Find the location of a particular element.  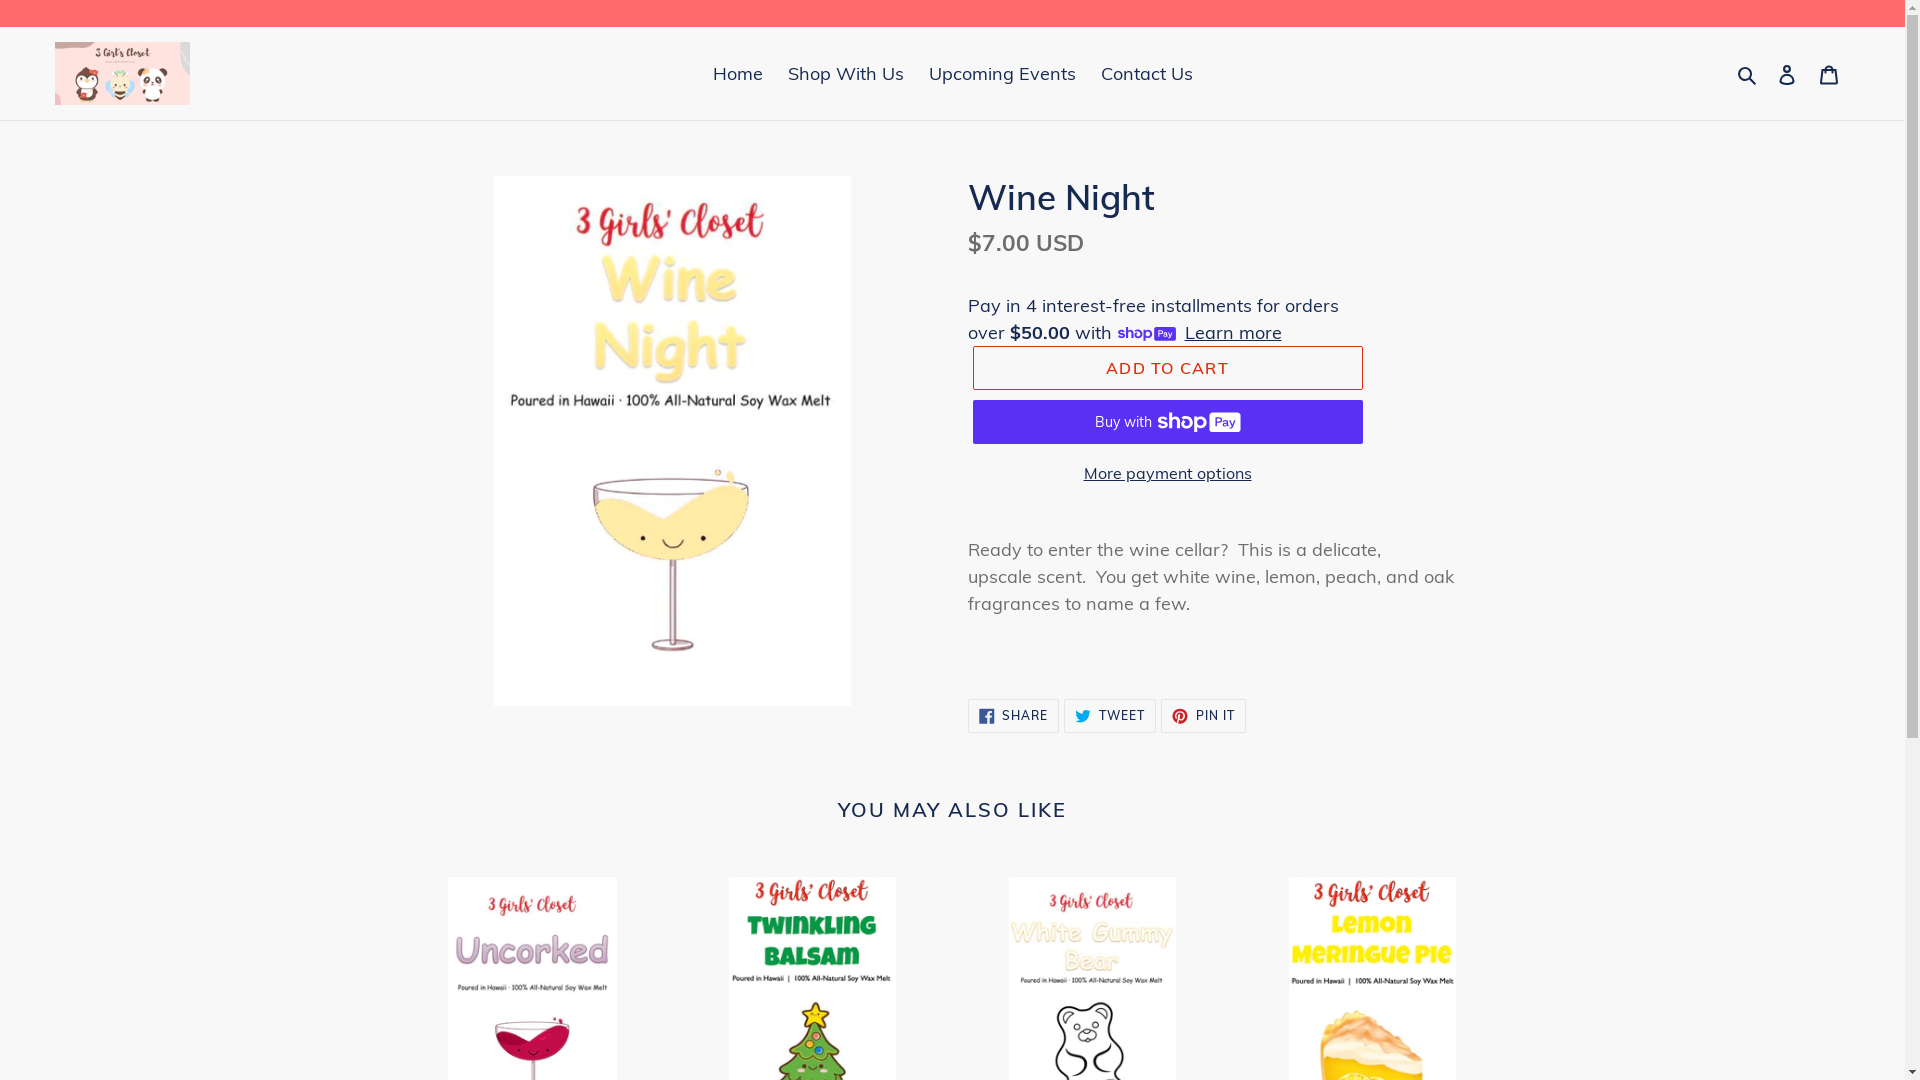

Contact Us is located at coordinates (1146, 74).